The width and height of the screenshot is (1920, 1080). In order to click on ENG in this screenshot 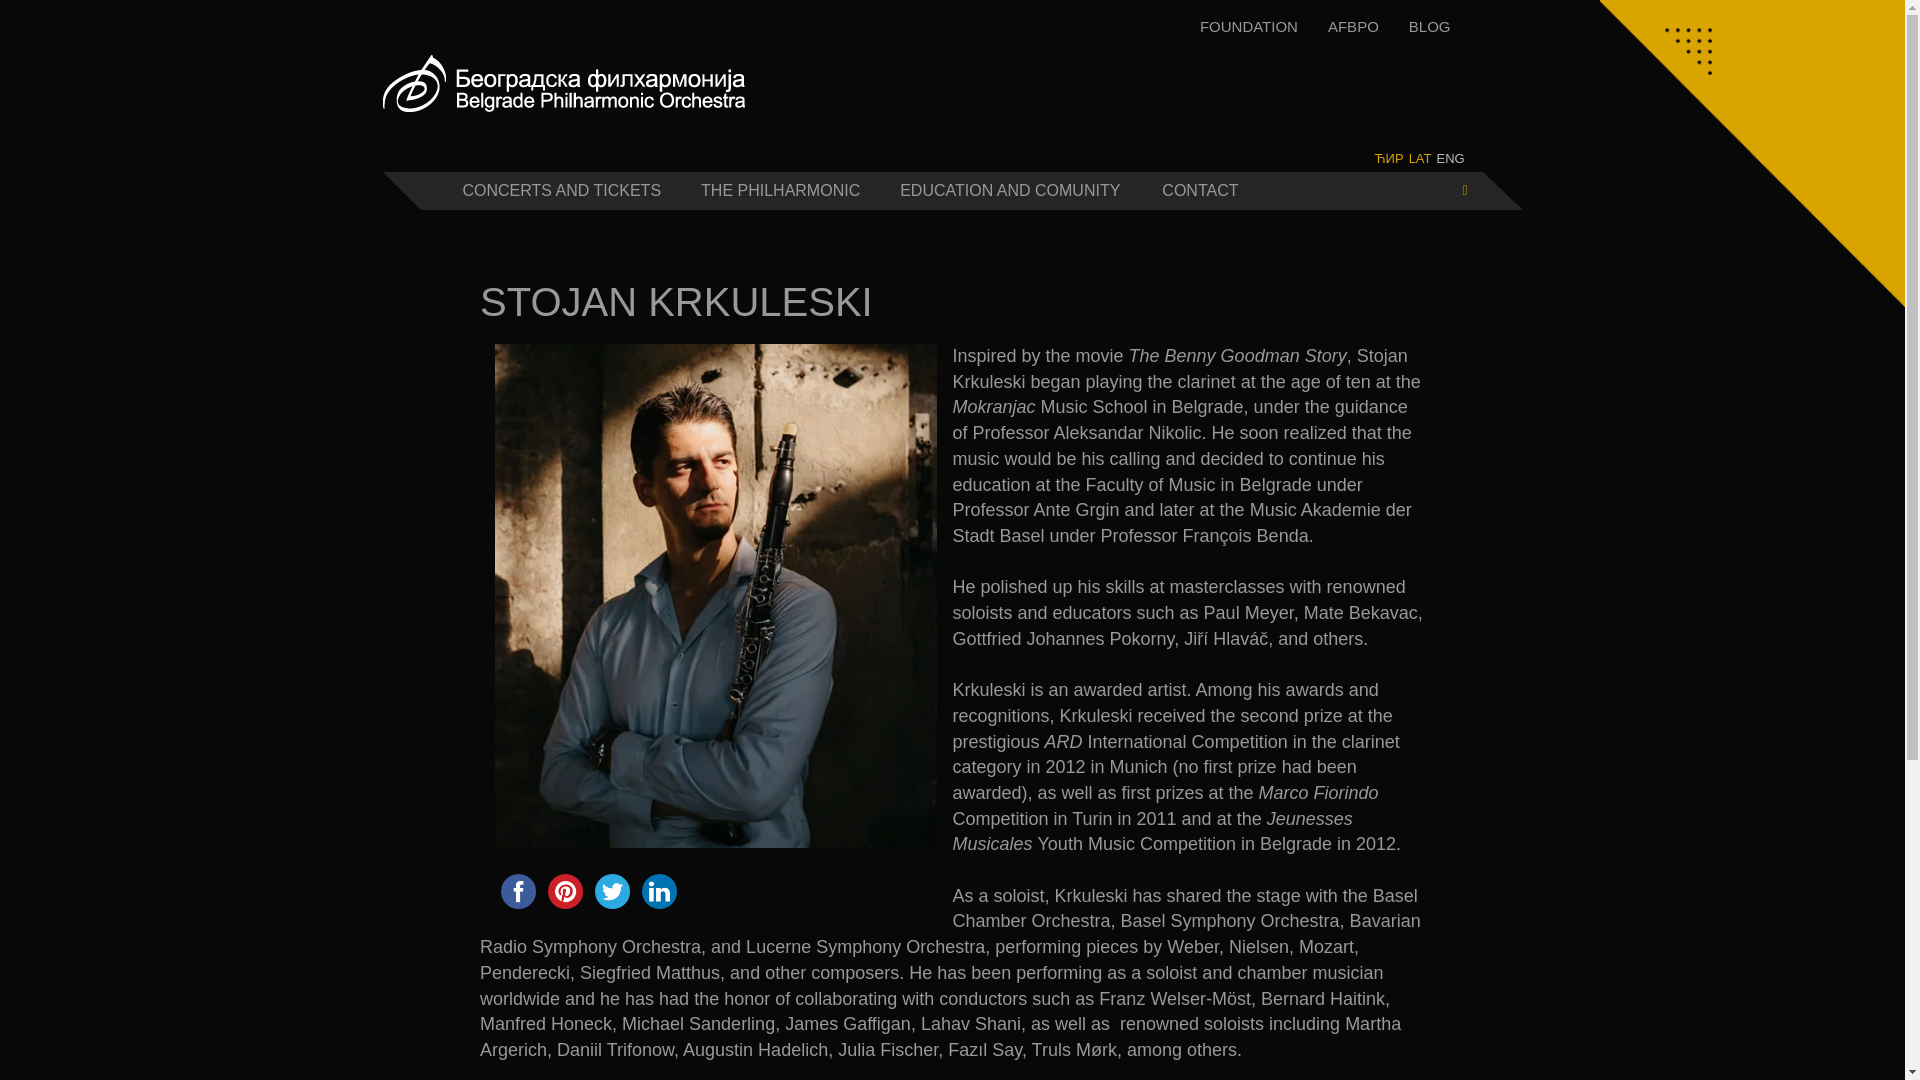, I will do `click(1450, 158)`.